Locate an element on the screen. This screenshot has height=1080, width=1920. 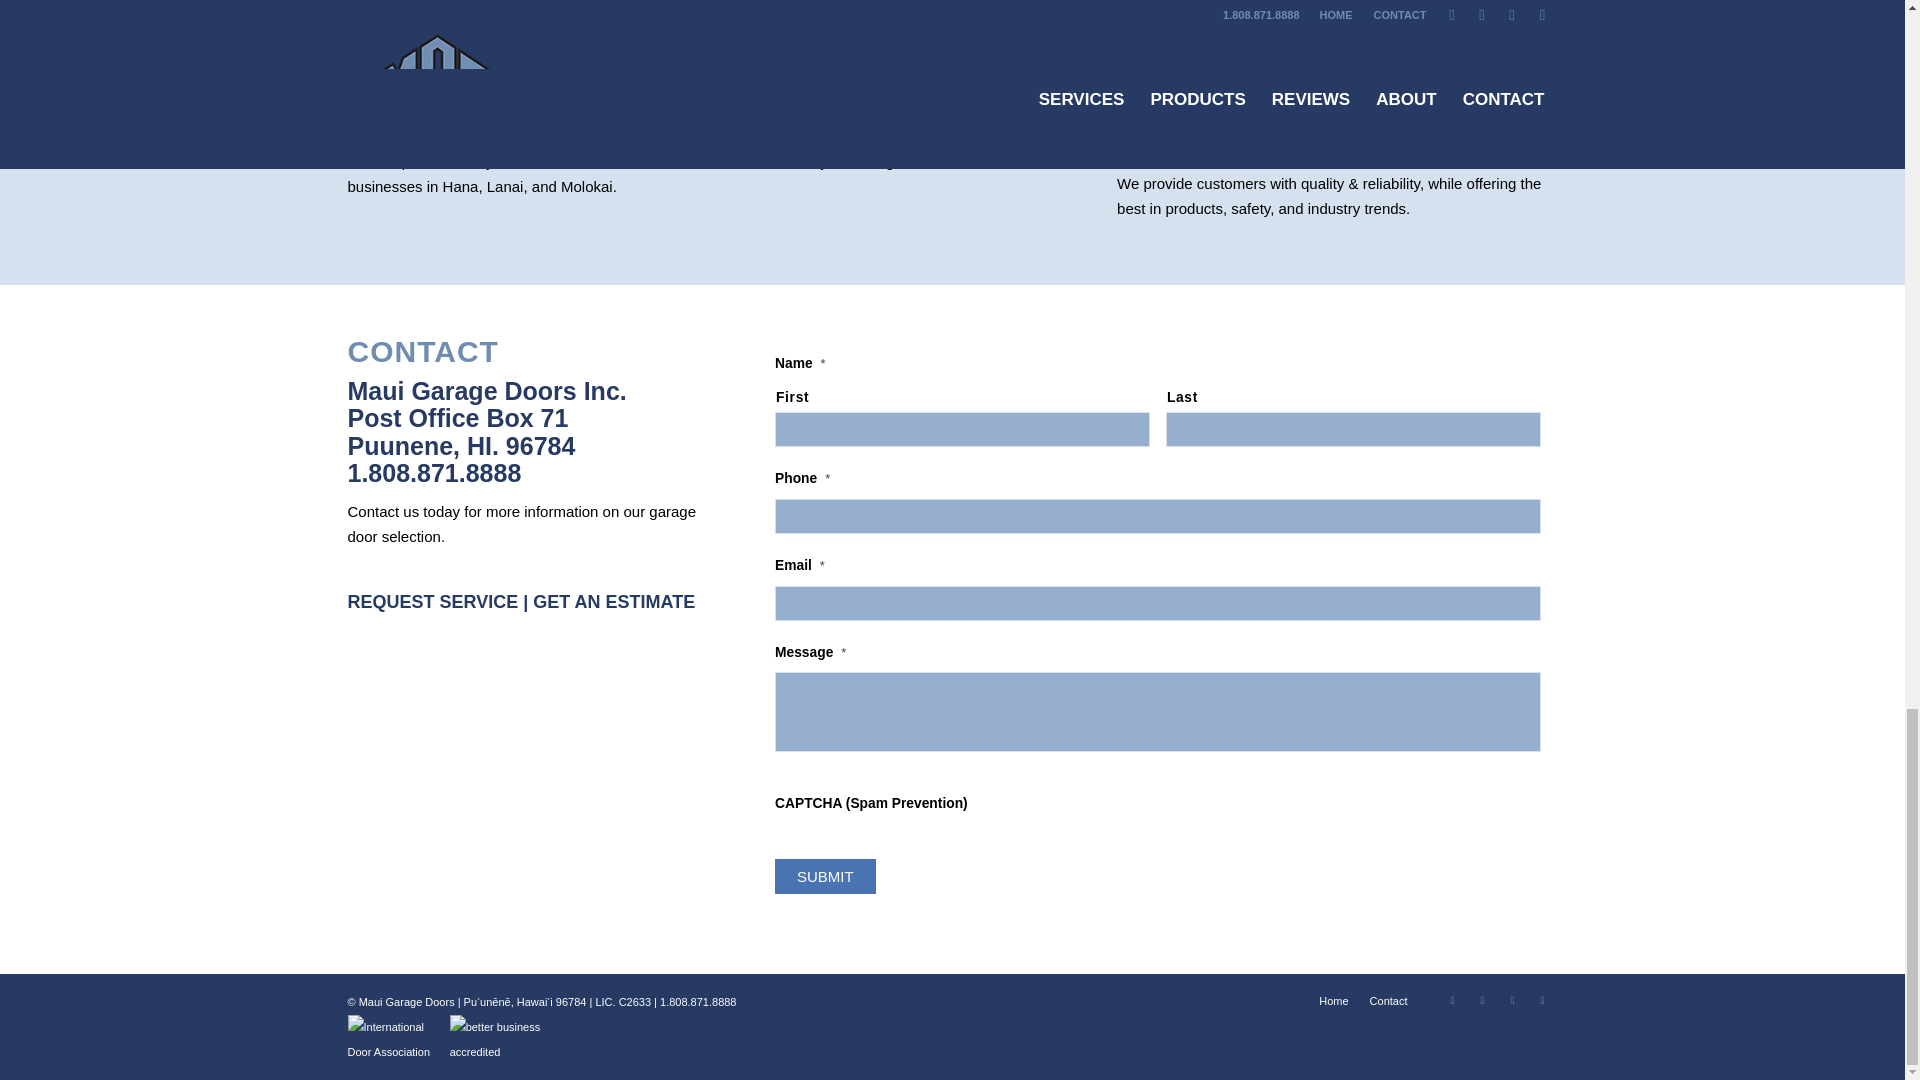
Twitter is located at coordinates (1482, 1000).